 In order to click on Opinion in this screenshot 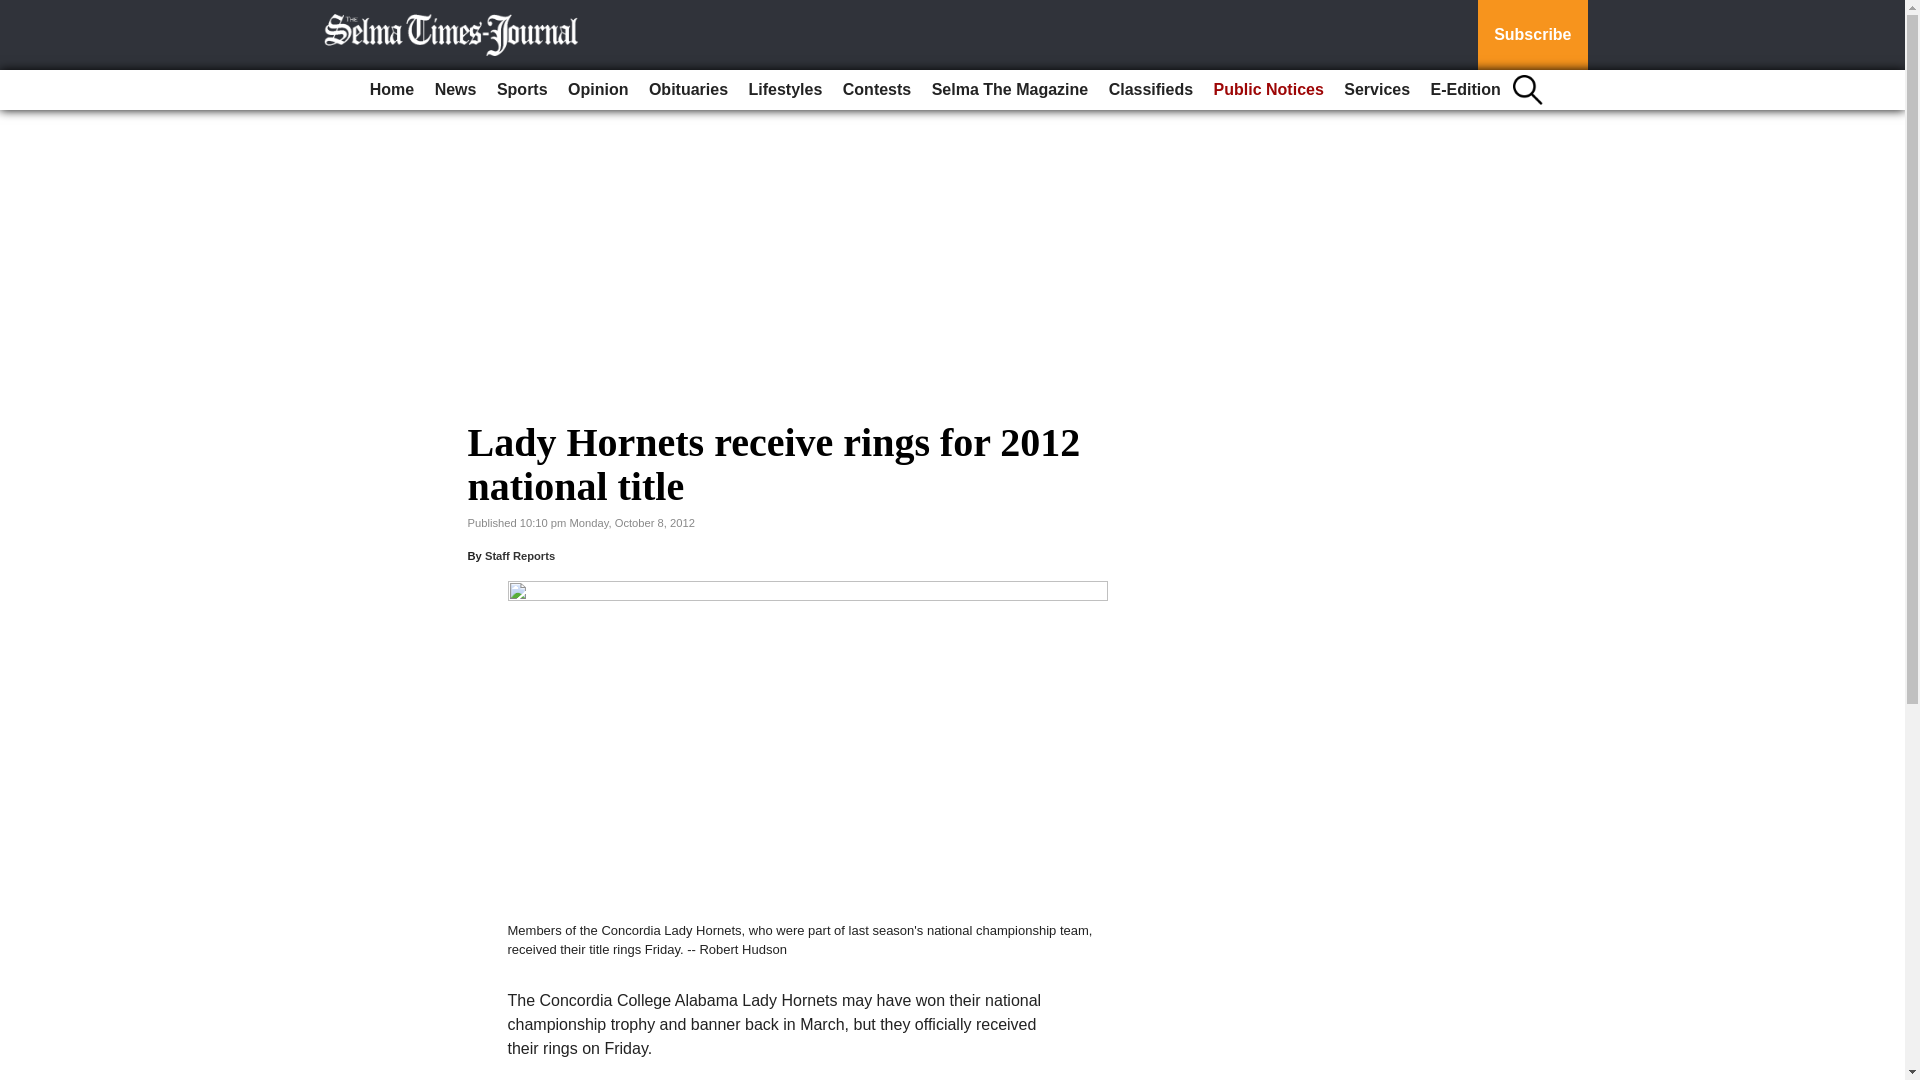, I will do `click(598, 90)`.